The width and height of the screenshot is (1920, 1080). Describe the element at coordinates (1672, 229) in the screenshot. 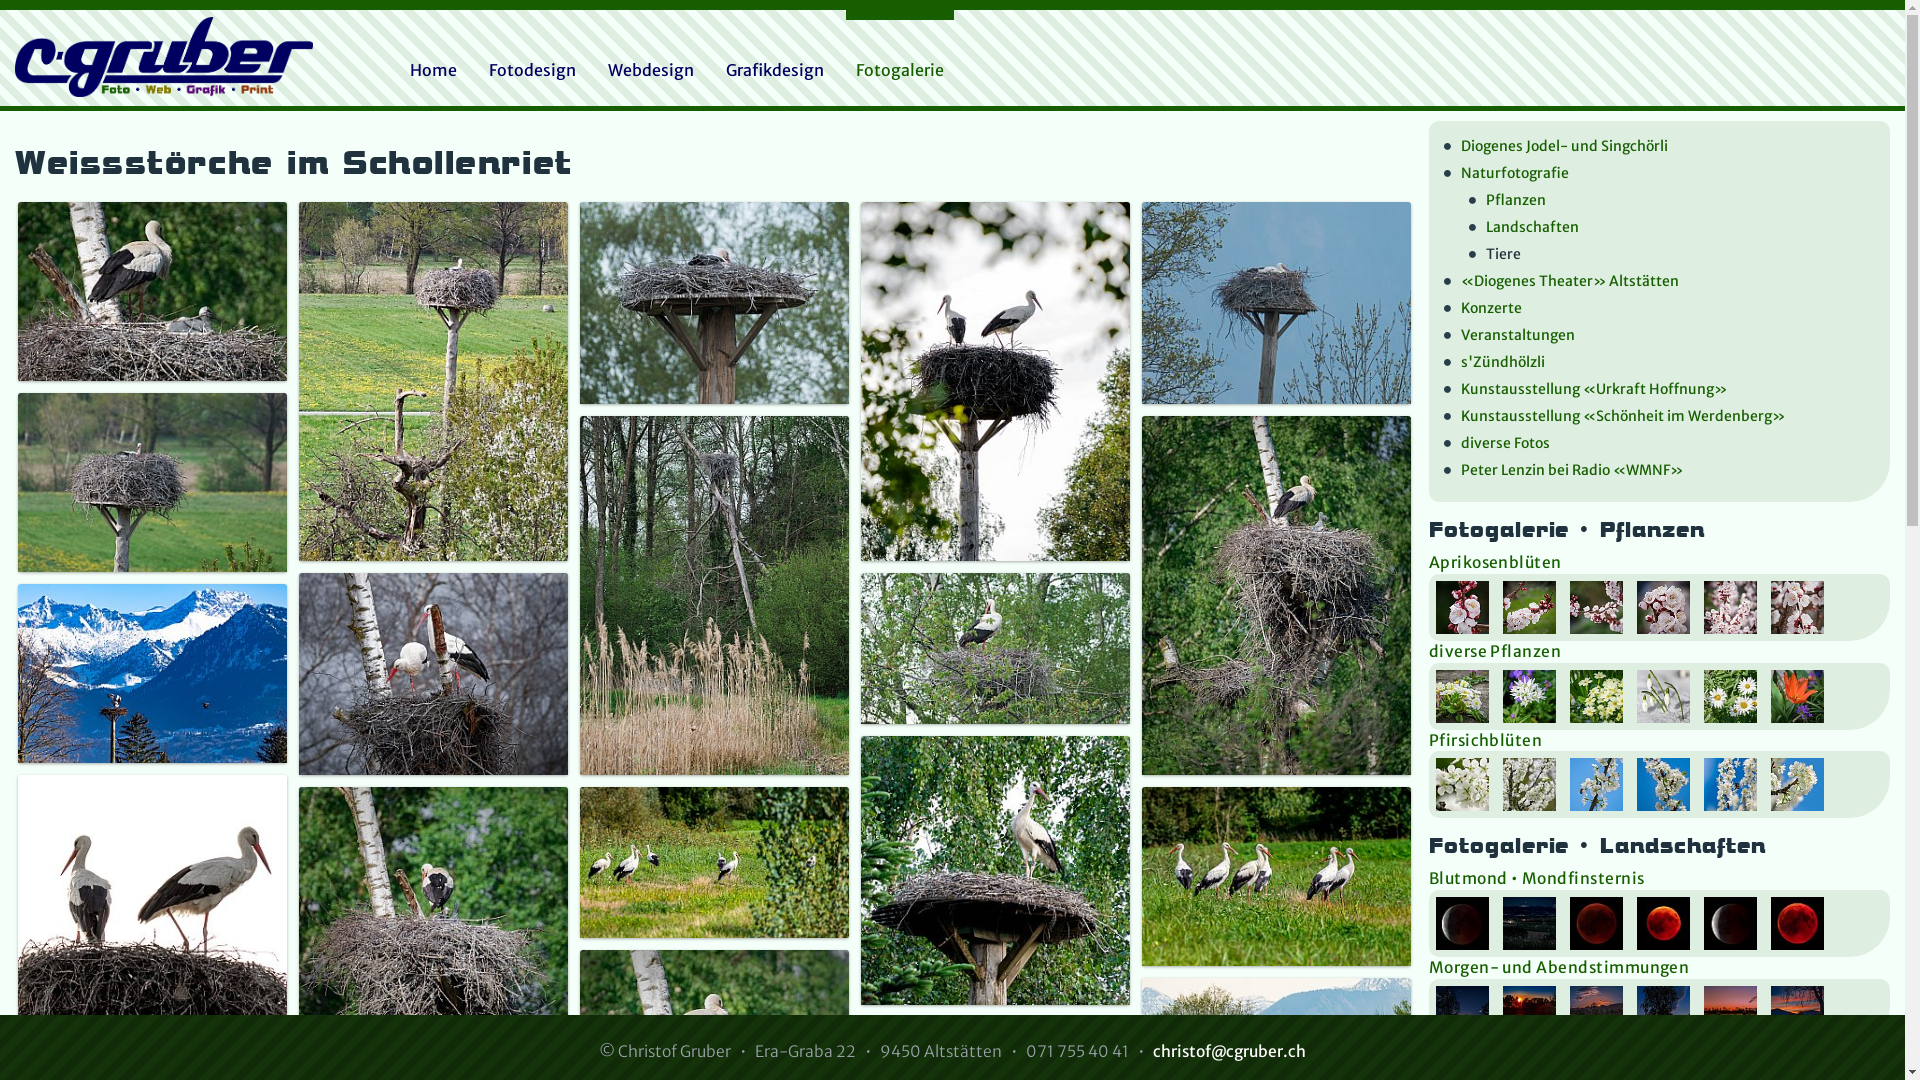

I see `Landschaften` at that location.